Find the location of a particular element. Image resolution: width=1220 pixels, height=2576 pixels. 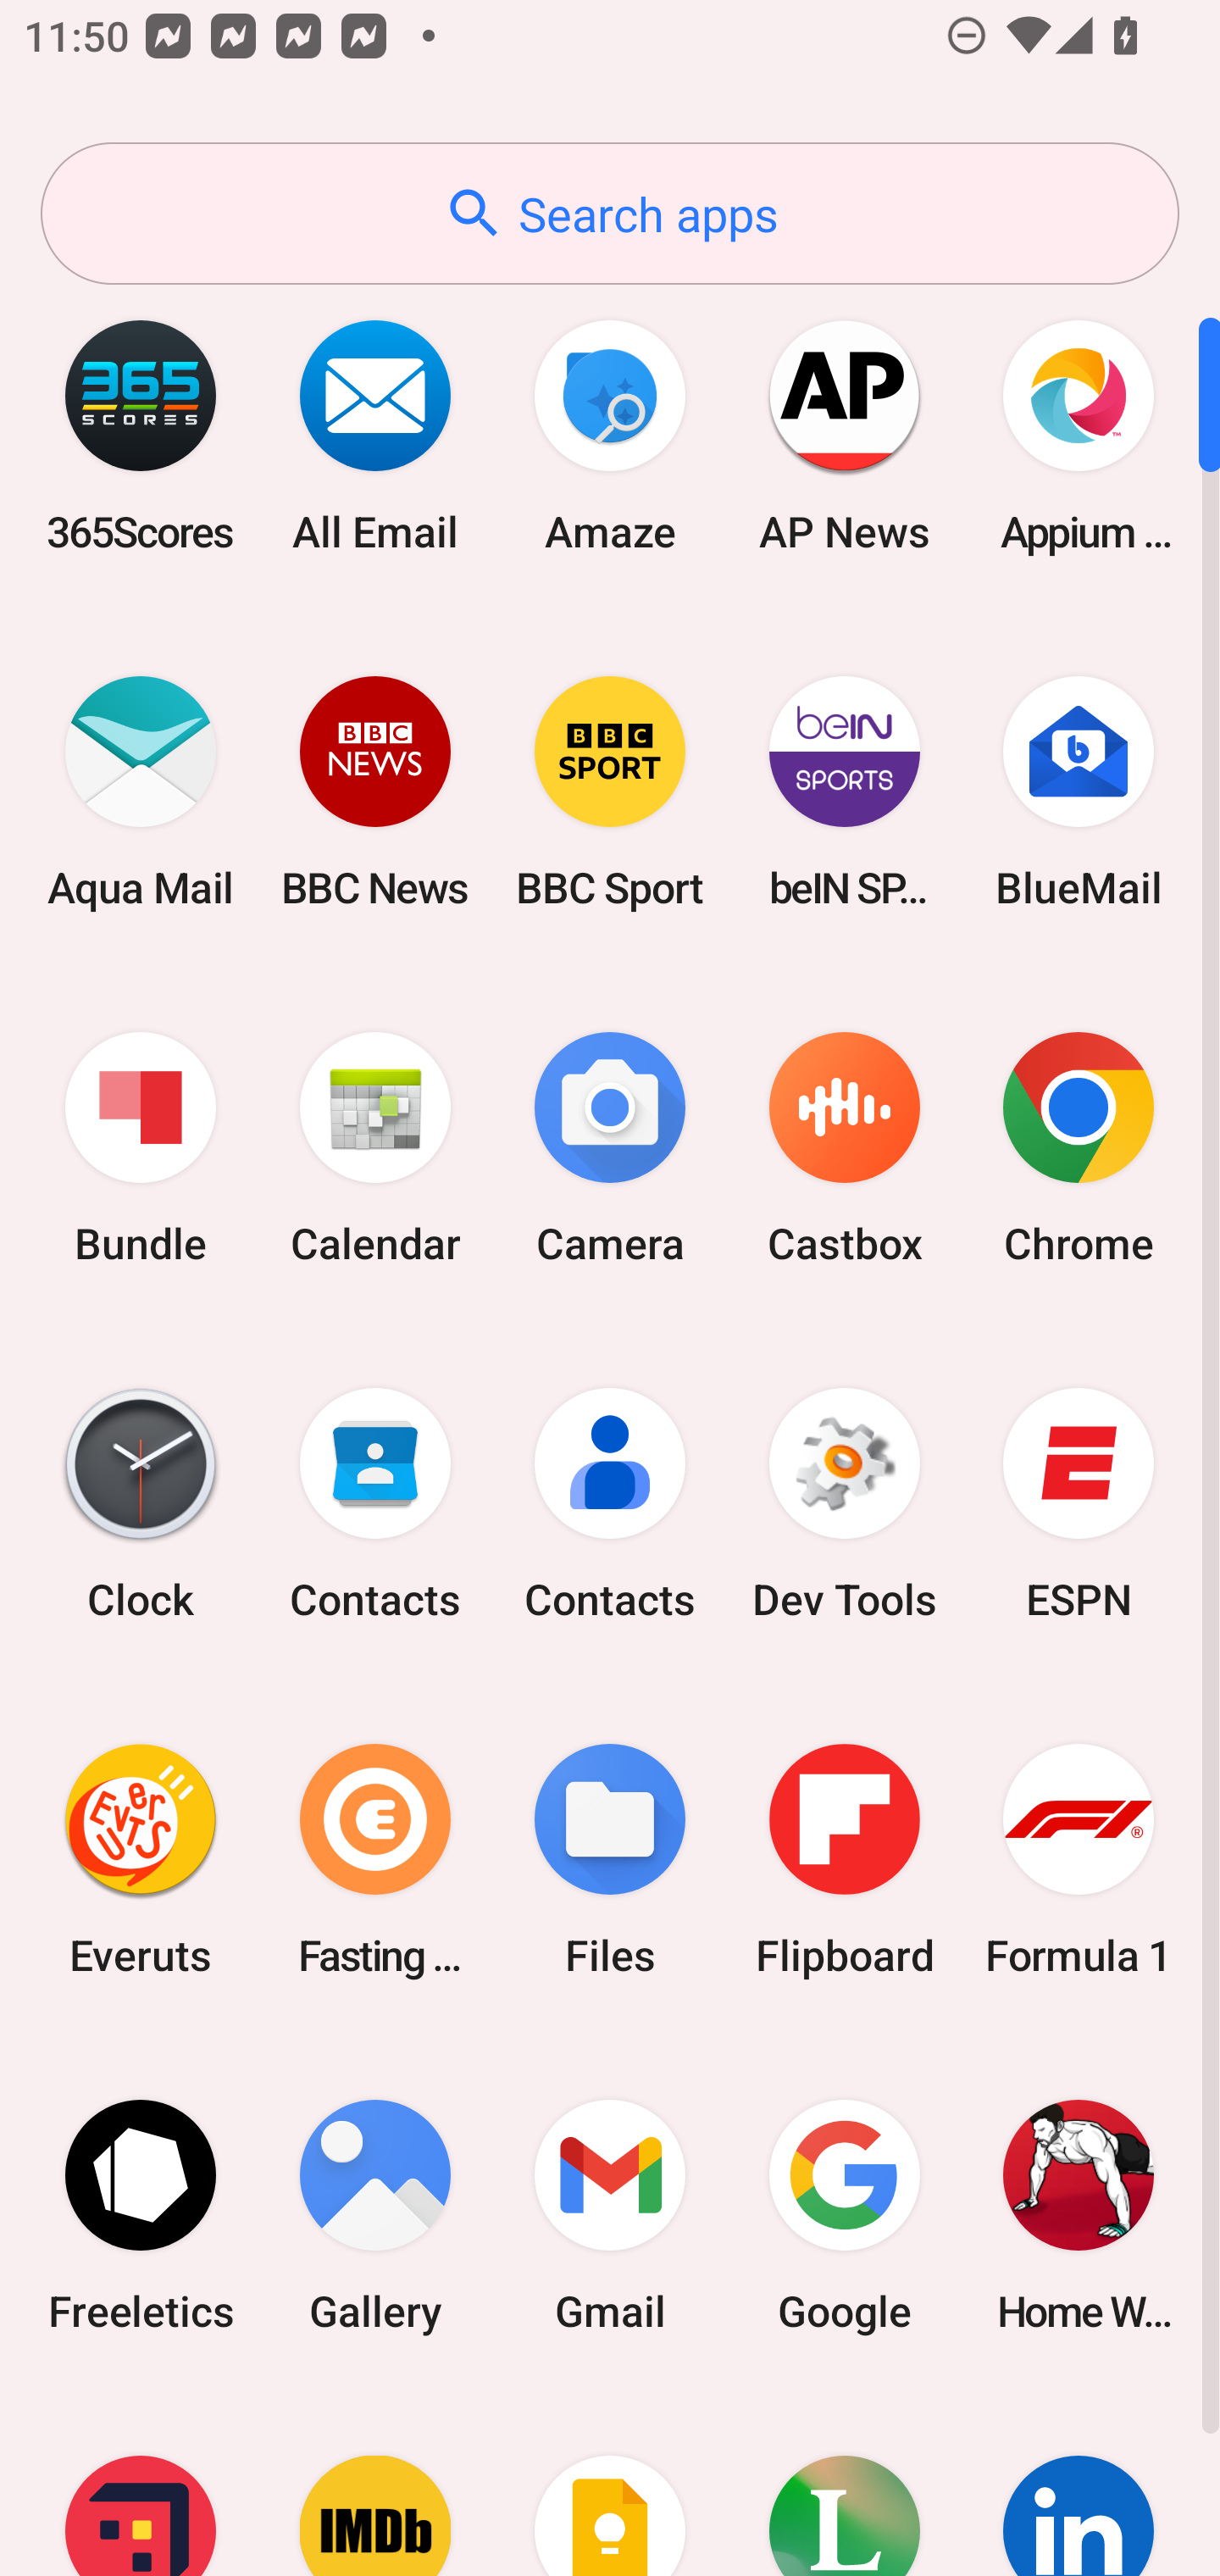

  Search apps is located at coordinates (610, 214).